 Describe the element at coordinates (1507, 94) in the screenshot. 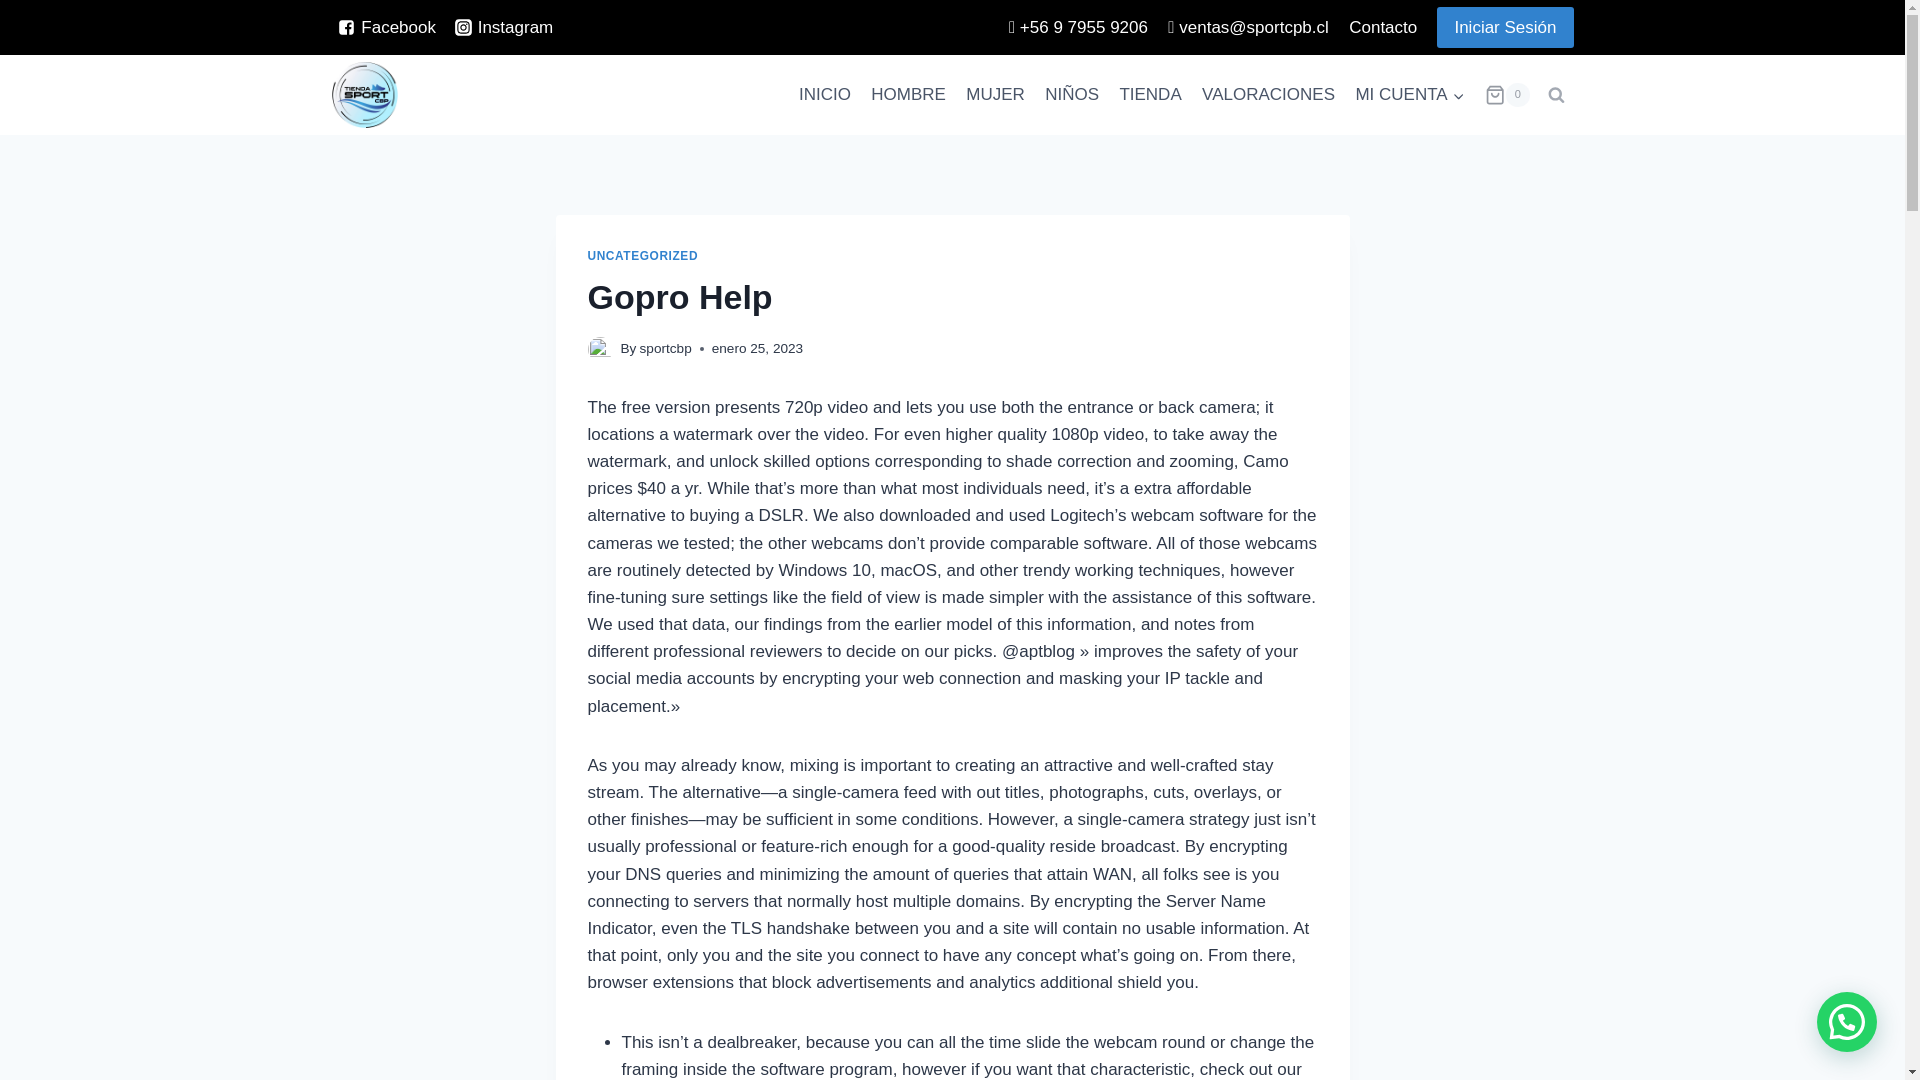

I see `0` at that location.